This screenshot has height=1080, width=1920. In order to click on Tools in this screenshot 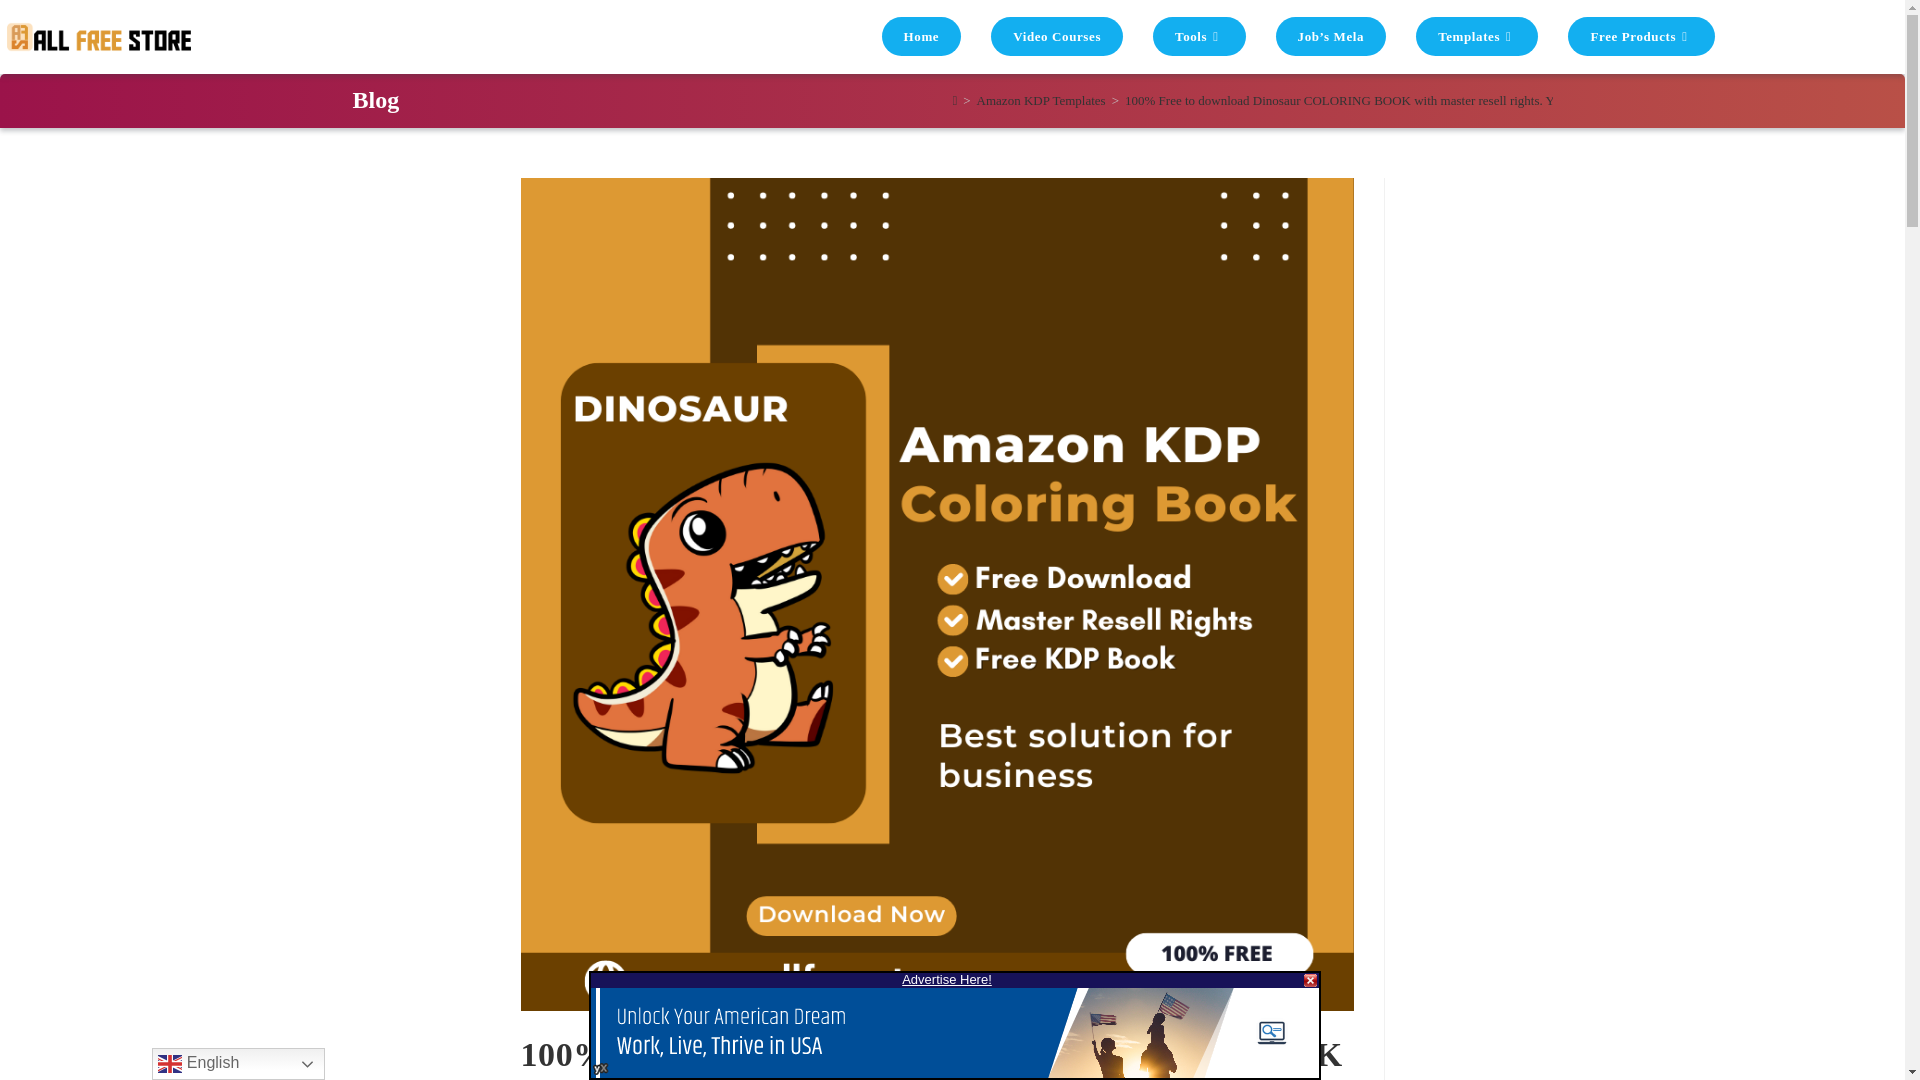, I will do `click(1200, 37)`.